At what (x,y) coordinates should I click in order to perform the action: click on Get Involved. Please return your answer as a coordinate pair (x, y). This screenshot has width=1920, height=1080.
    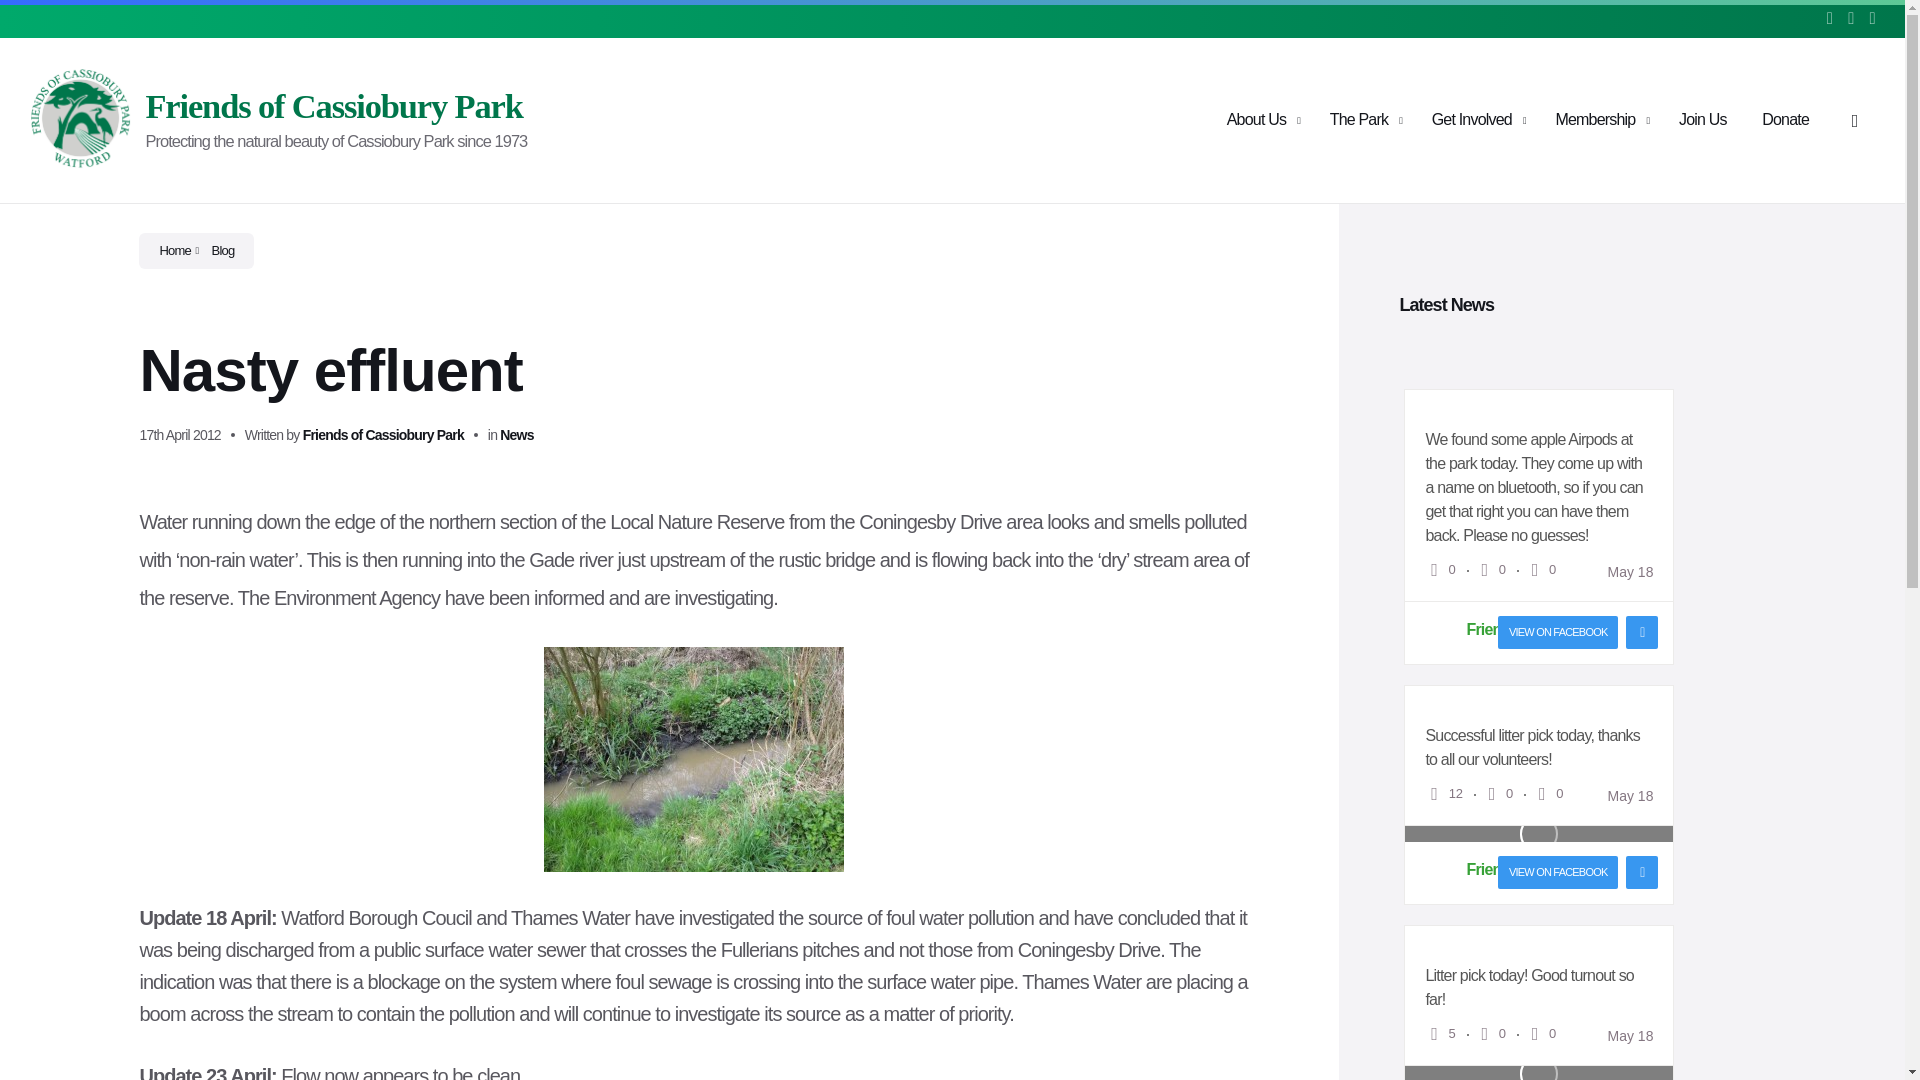
    Looking at the image, I should click on (1472, 120).